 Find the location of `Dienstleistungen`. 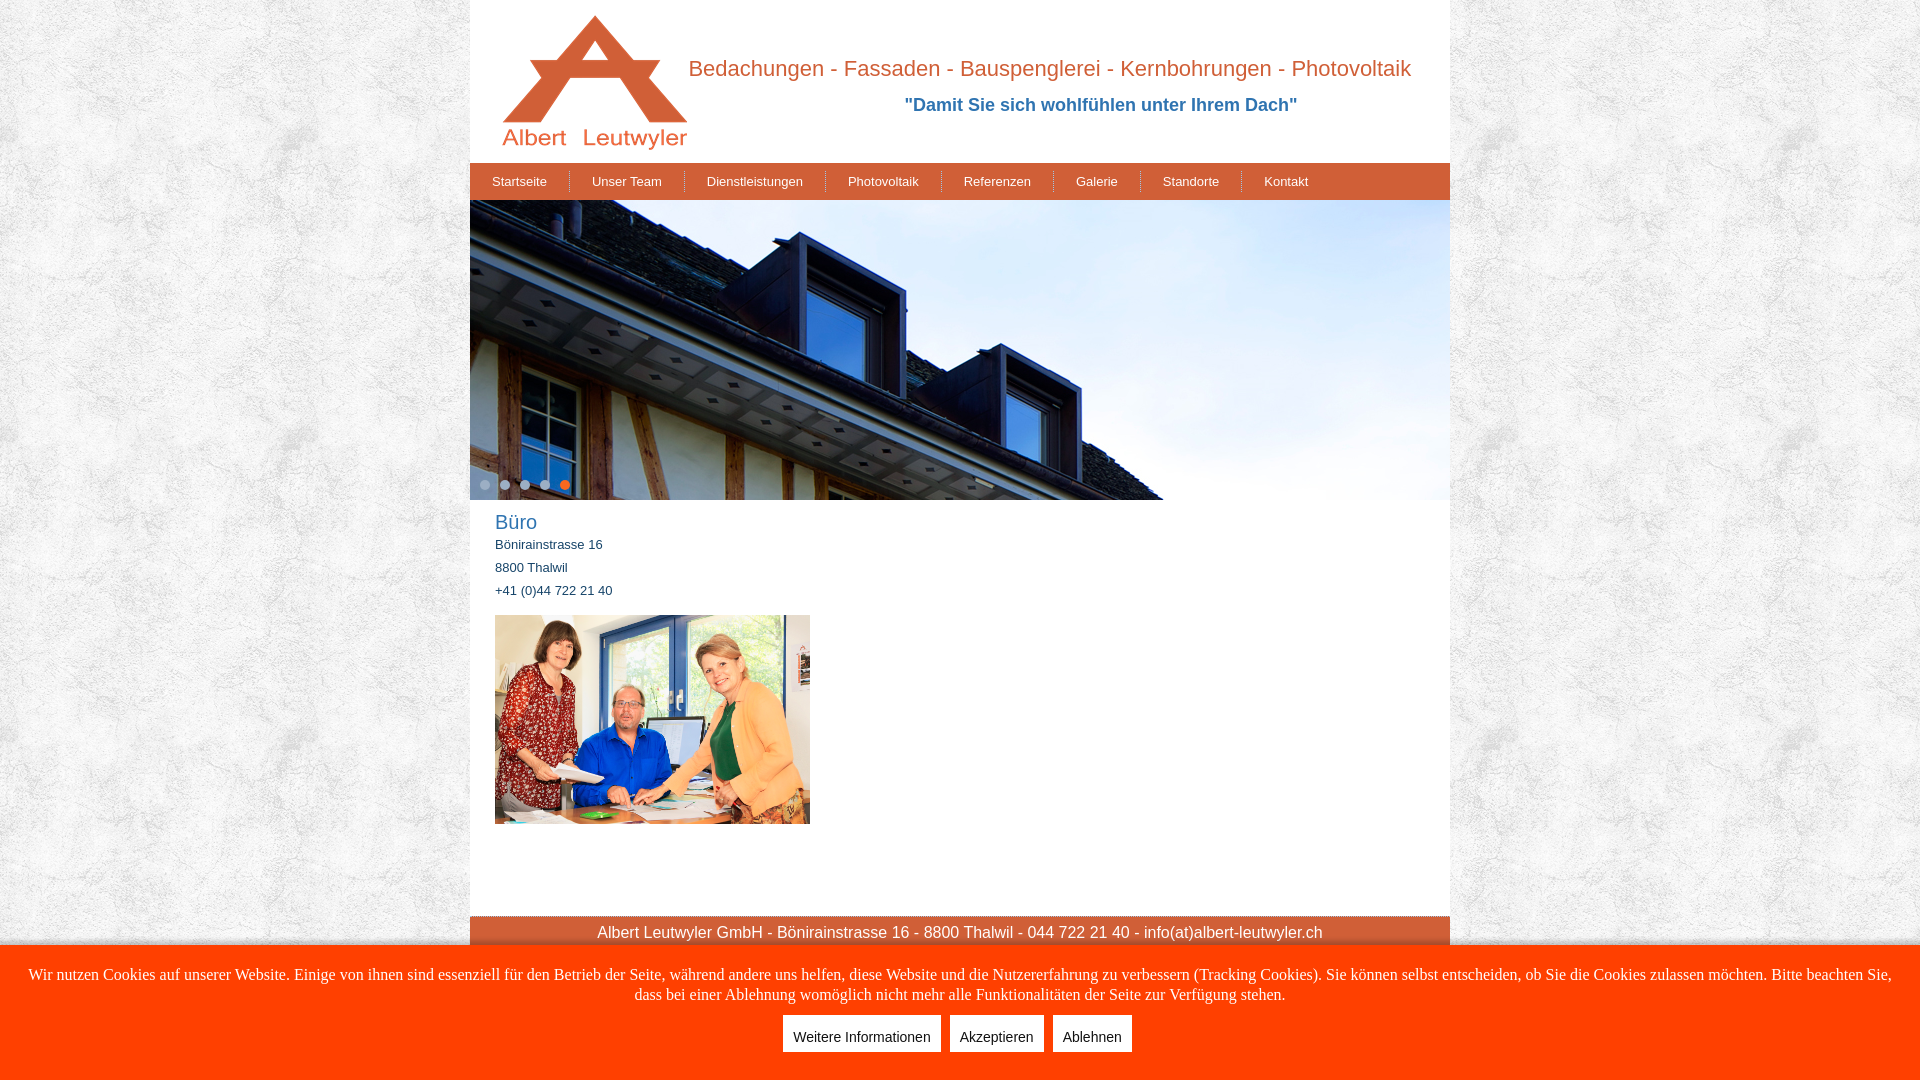

Dienstleistungen is located at coordinates (755, 182).